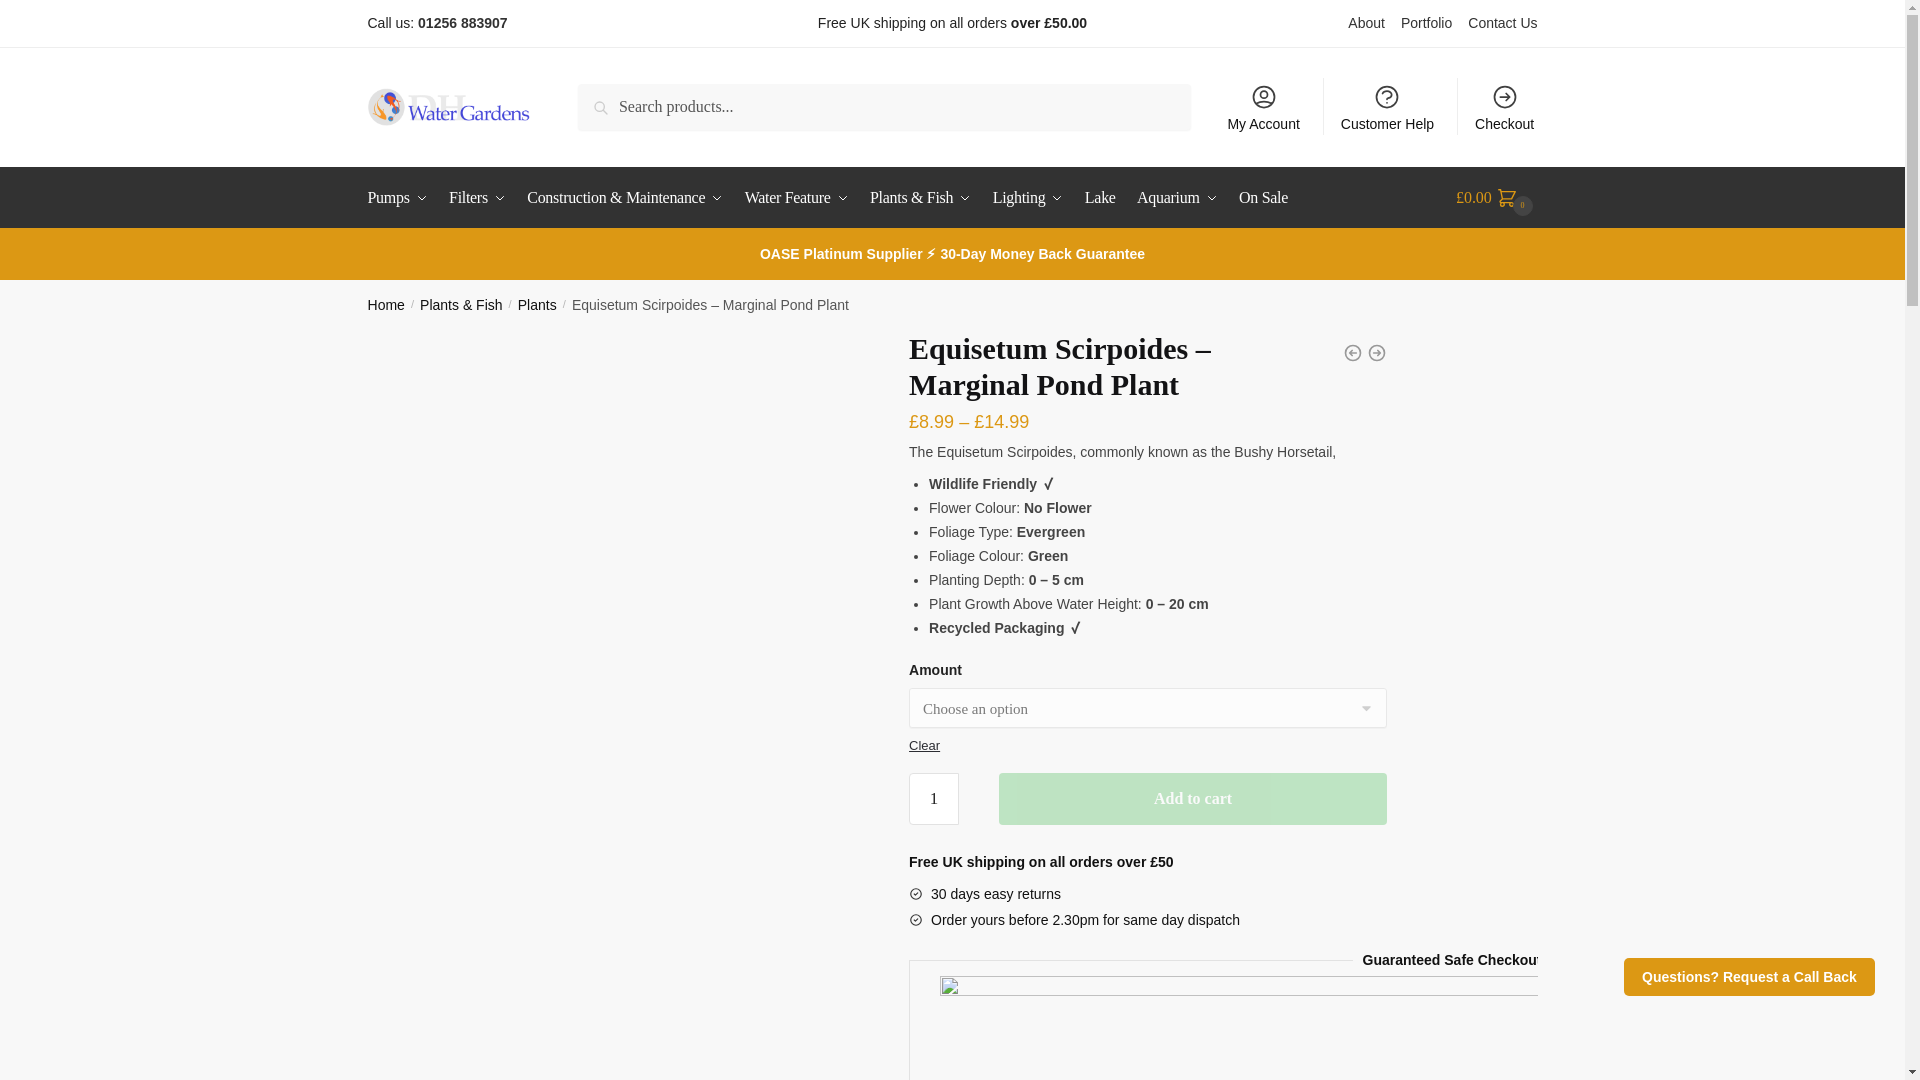  What do you see at coordinates (463, 23) in the screenshot?
I see `01256 883907` at bounding box center [463, 23].